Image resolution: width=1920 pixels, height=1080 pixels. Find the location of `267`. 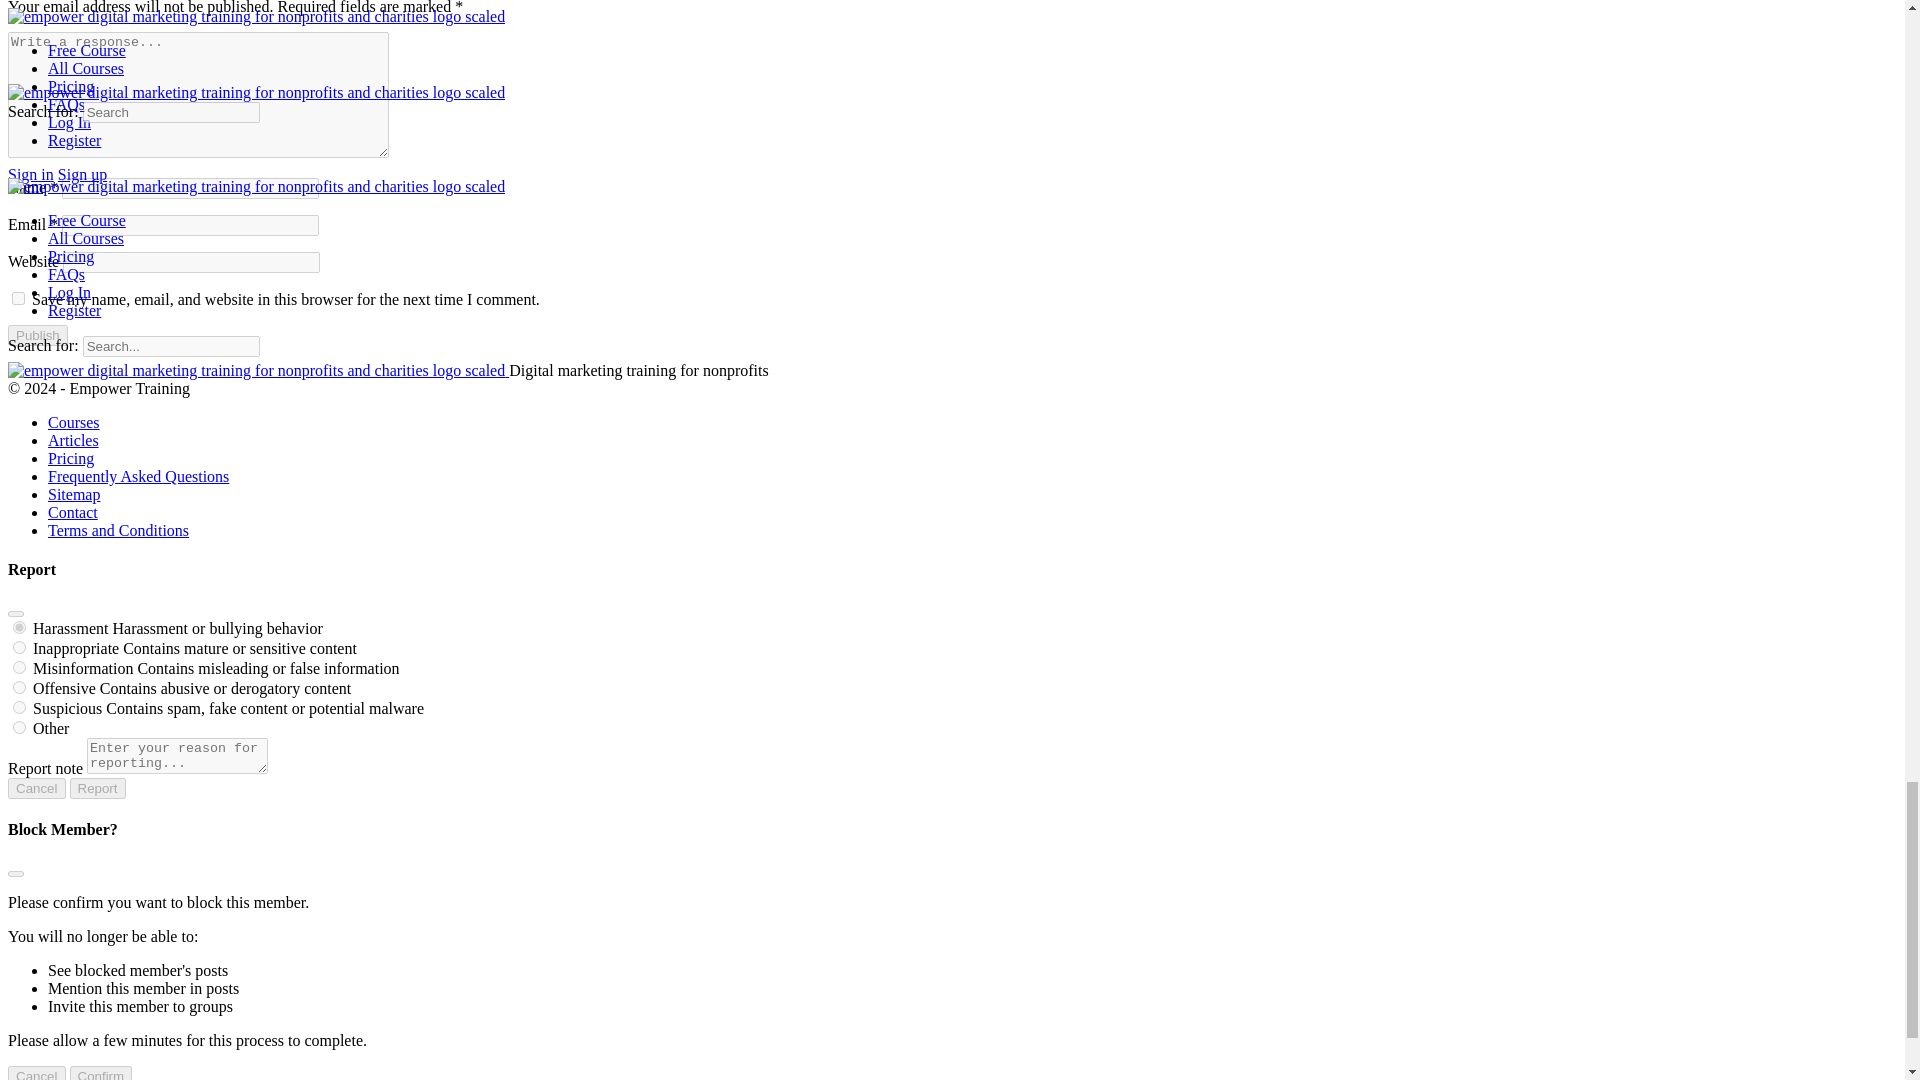

267 is located at coordinates (20, 688).